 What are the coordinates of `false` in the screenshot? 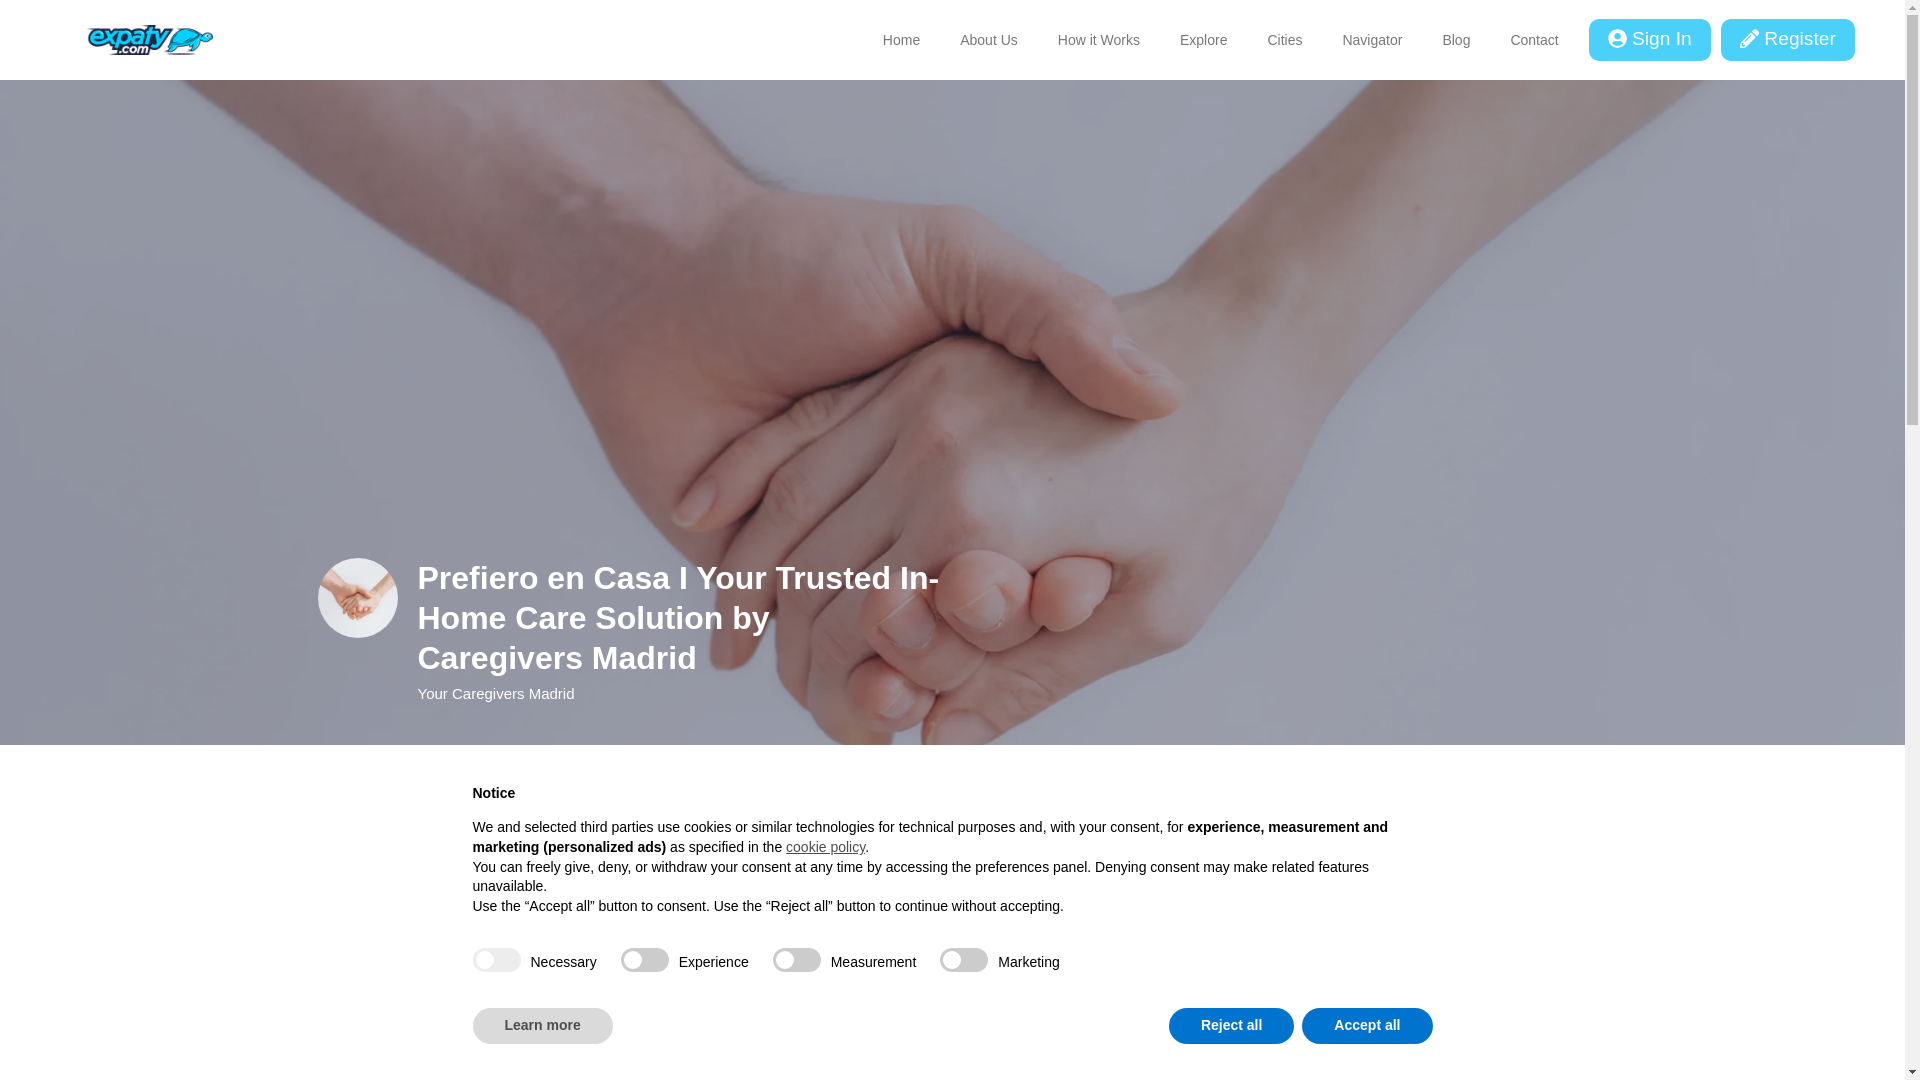 It's located at (797, 960).